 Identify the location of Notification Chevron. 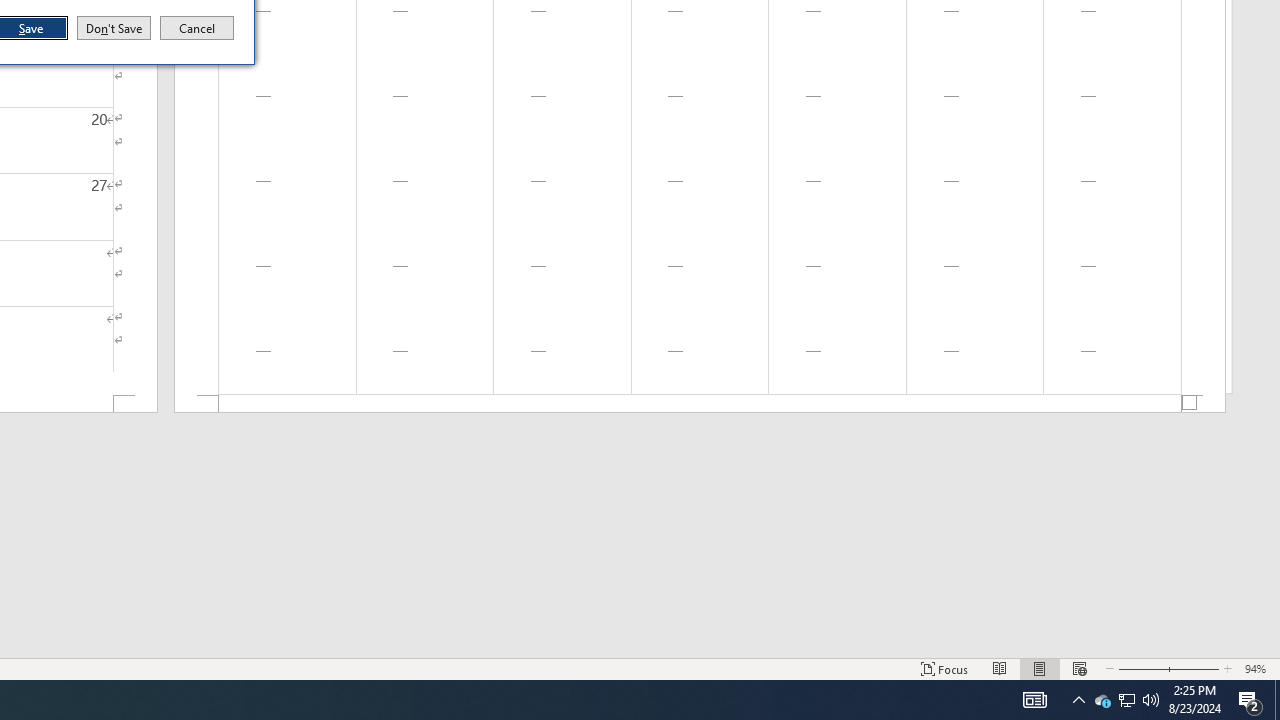
(1000, 668).